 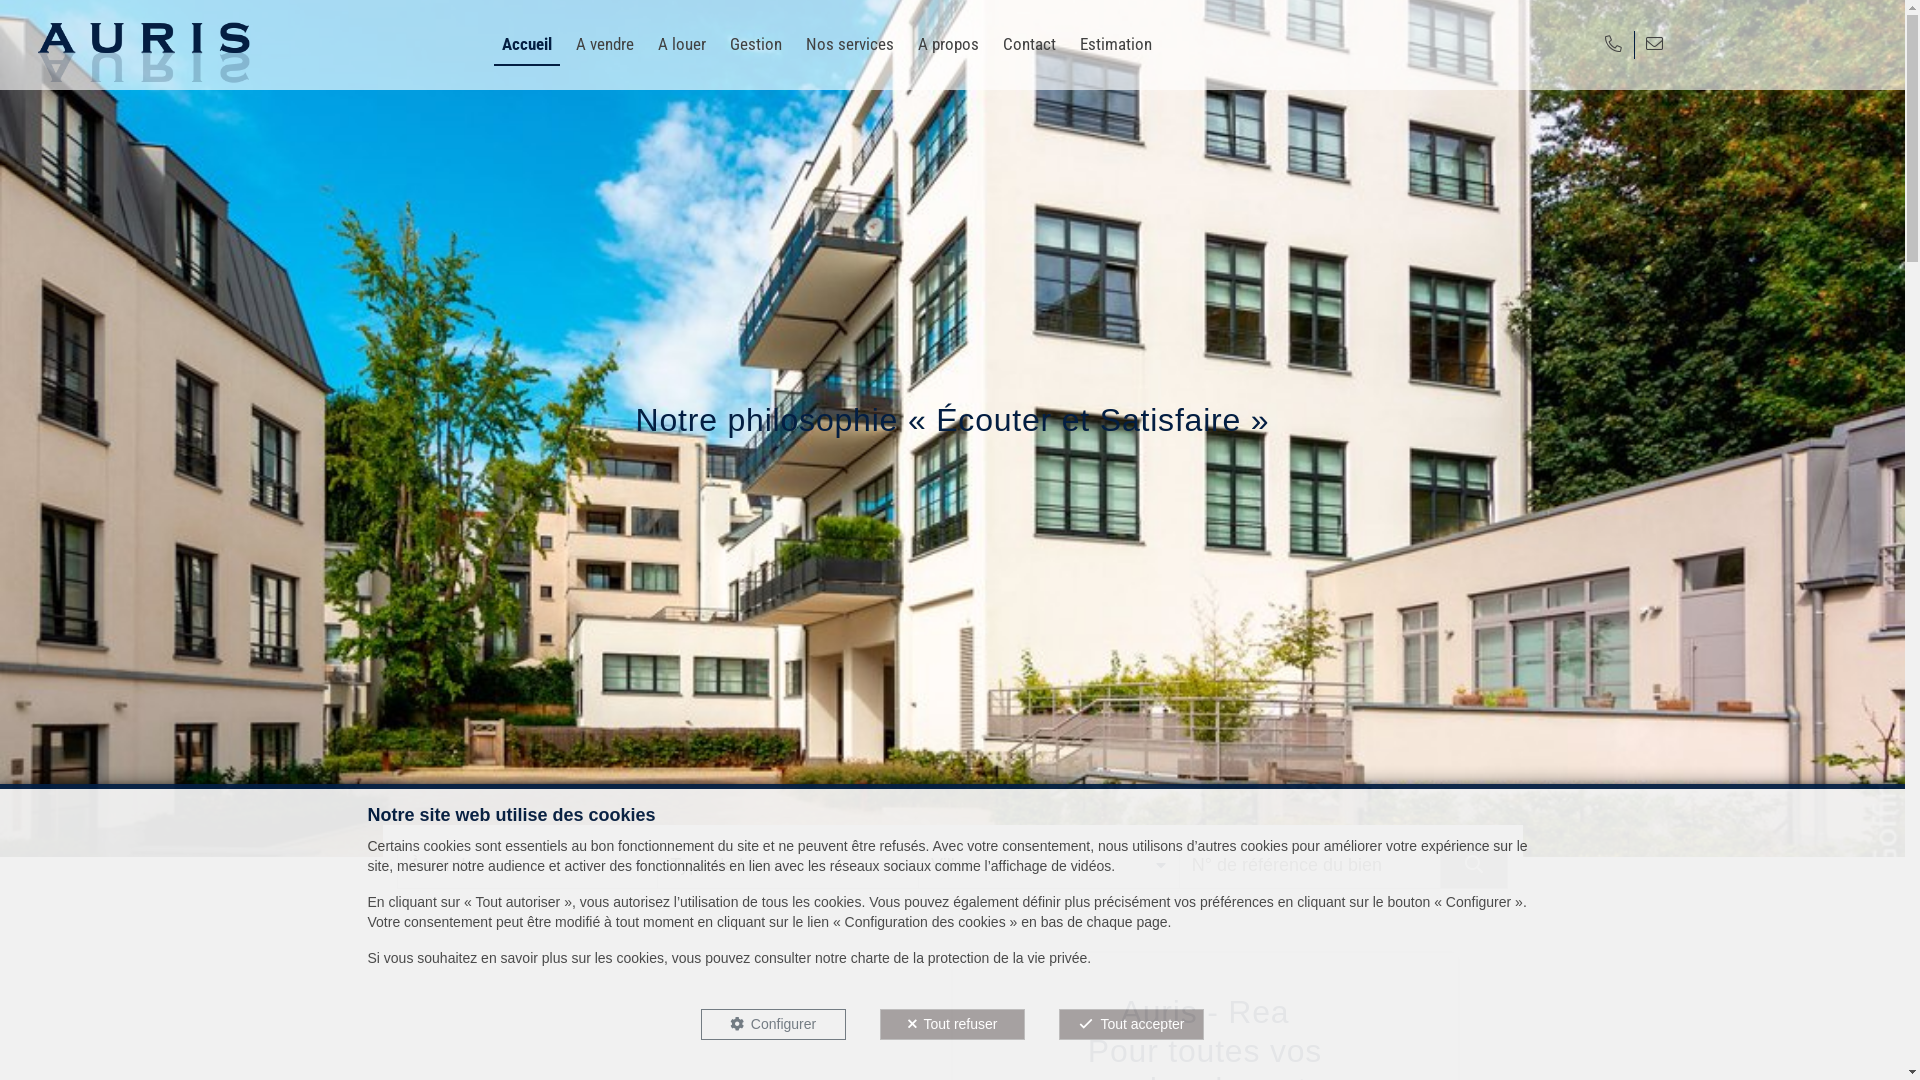 I want to click on A vendre, so click(x=605, y=44).